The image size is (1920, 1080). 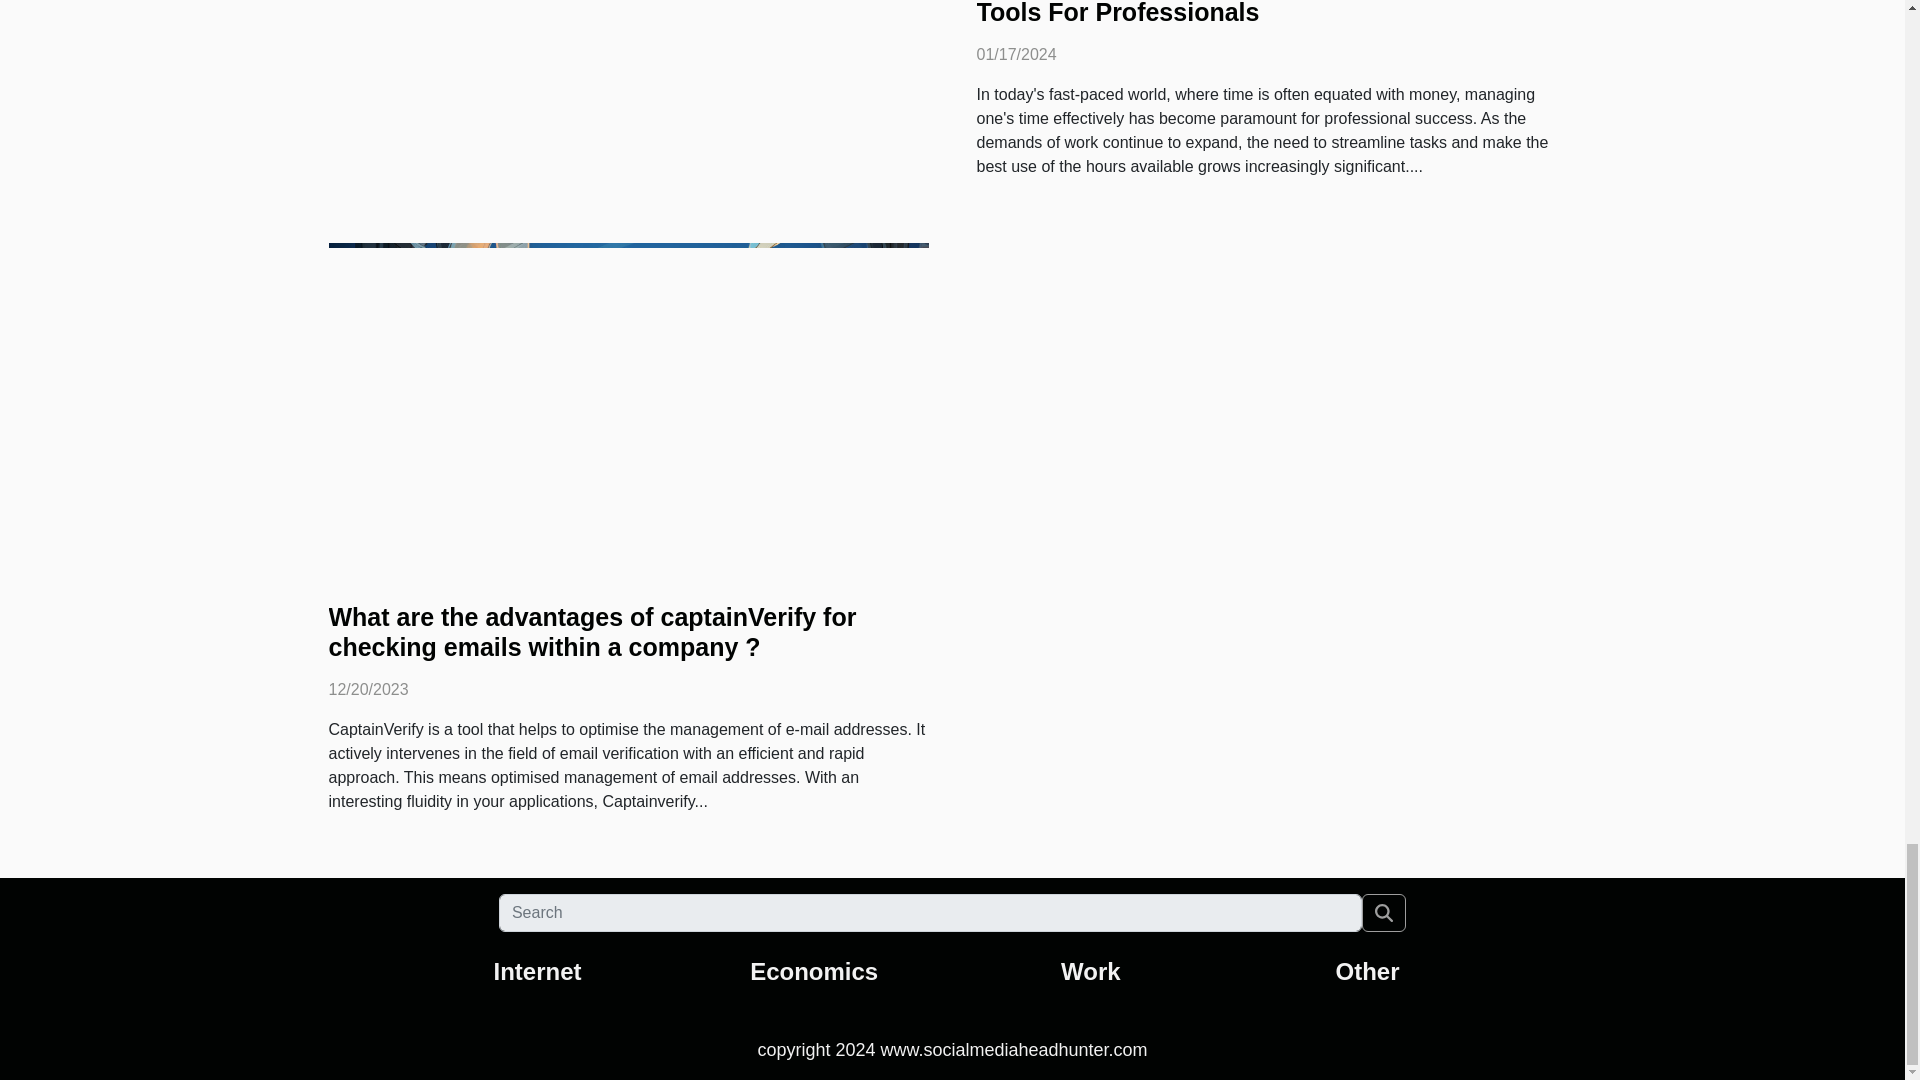 What do you see at coordinates (814, 970) in the screenshot?
I see `Economics` at bounding box center [814, 970].